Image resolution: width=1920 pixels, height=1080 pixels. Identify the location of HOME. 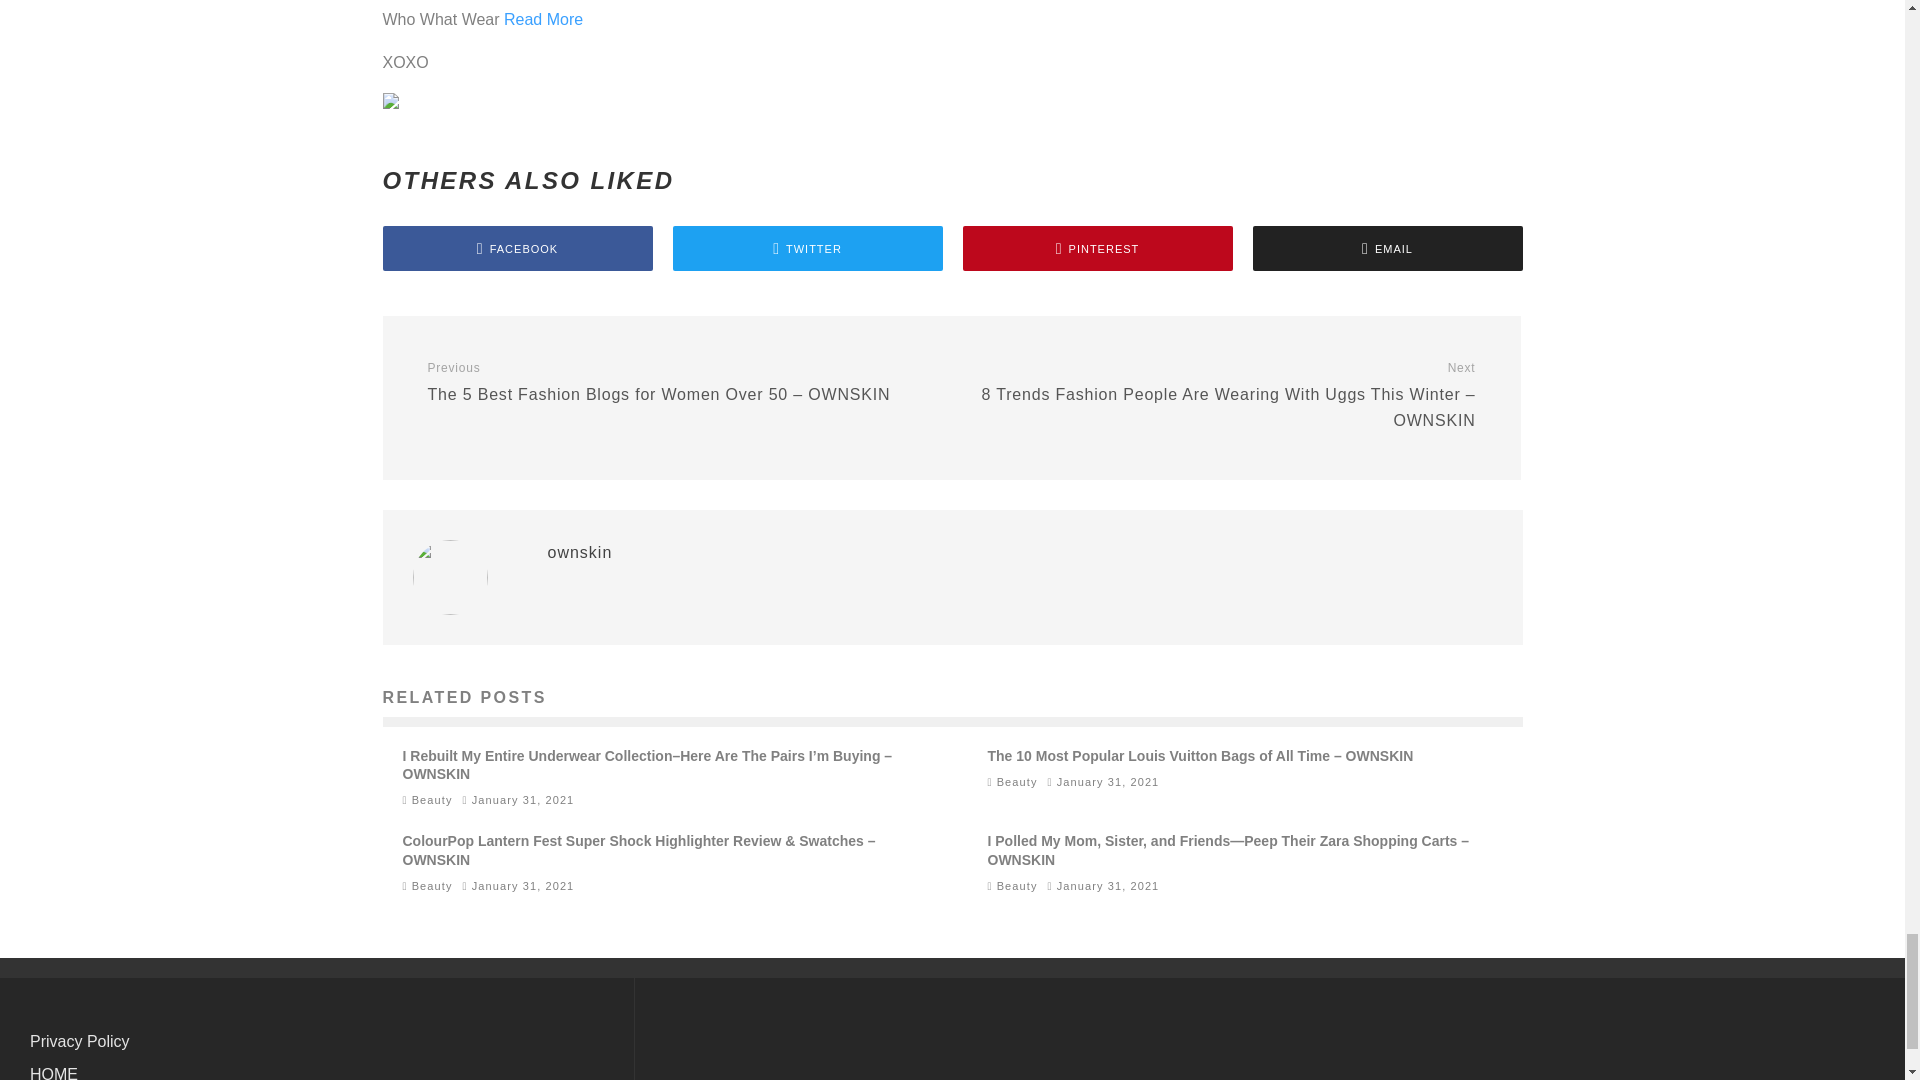
(54, 1072).